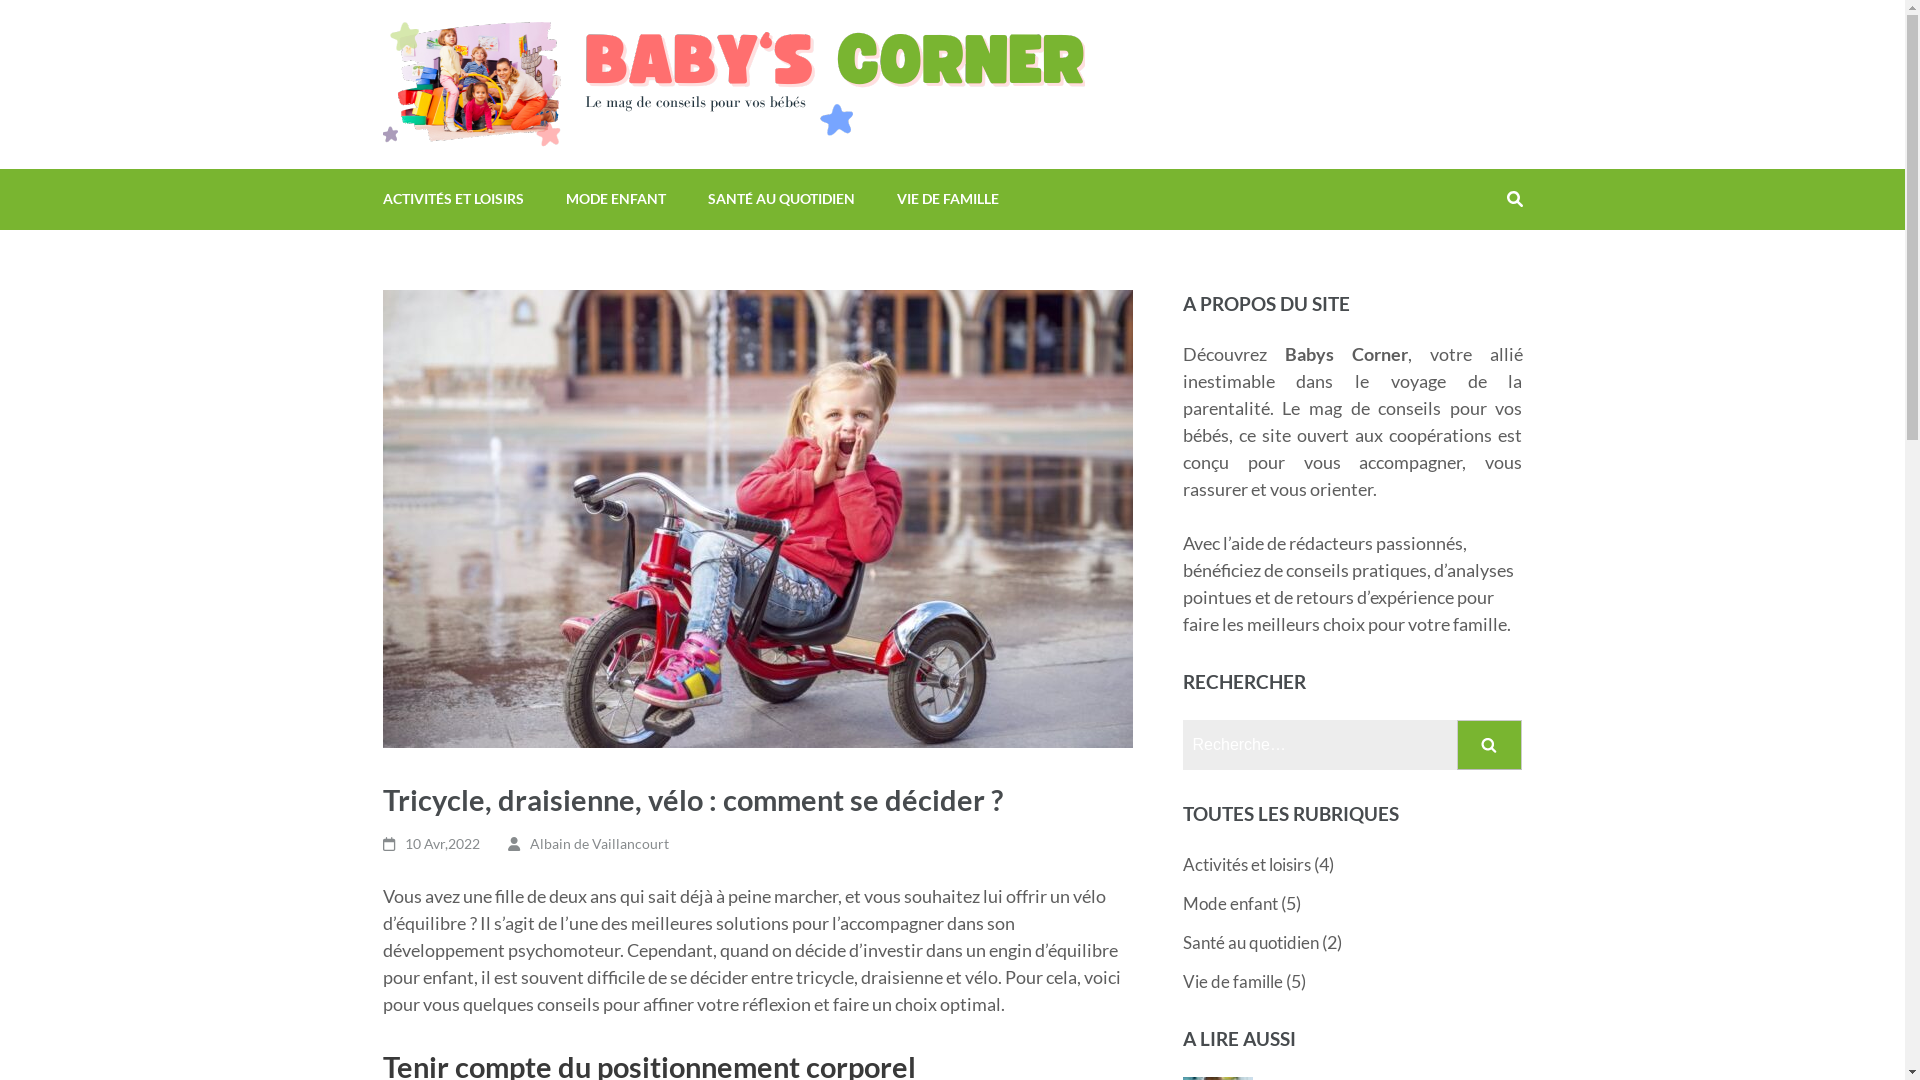 Image resolution: width=1920 pixels, height=1080 pixels. Describe the element at coordinates (442, 844) in the screenshot. I see `10 Avr,2022` at that location.